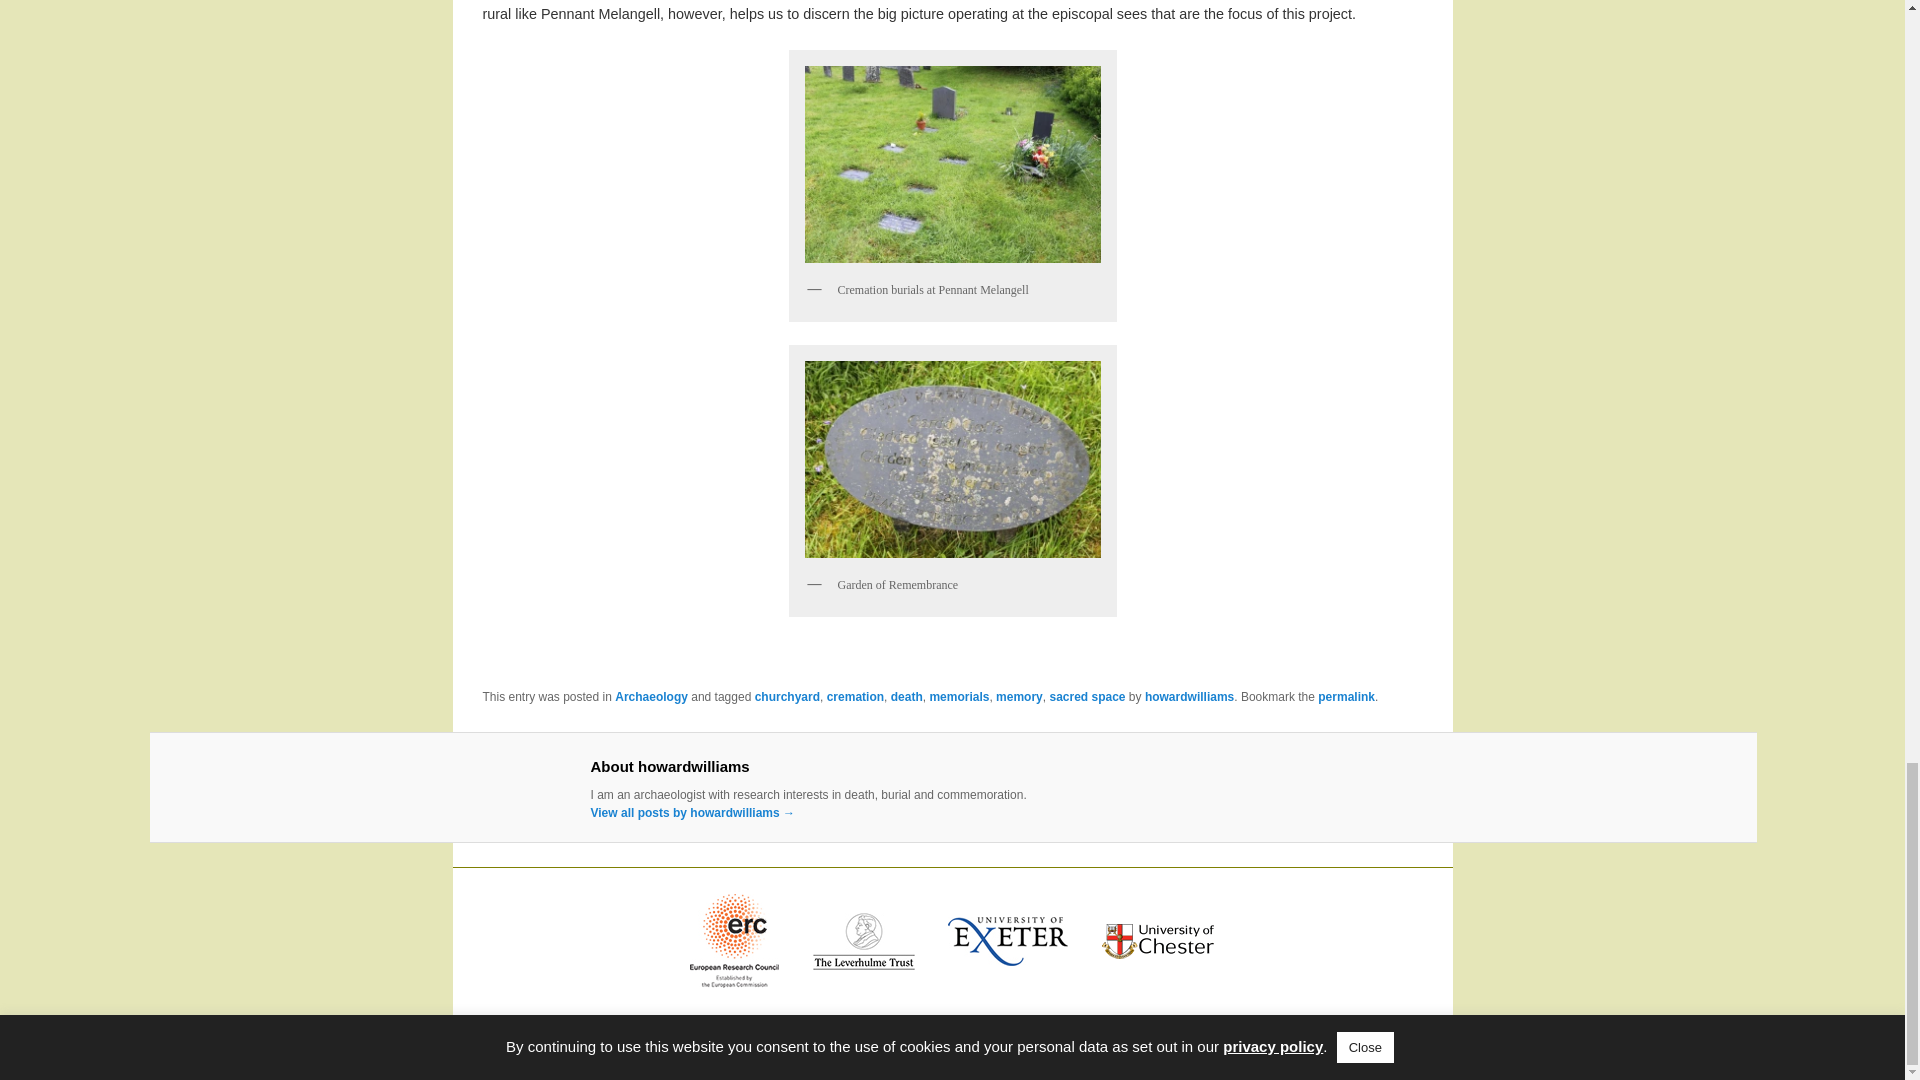 The width and height of the screenshot is (1920, 1080). I want to click on cremation, so click(855, 697).